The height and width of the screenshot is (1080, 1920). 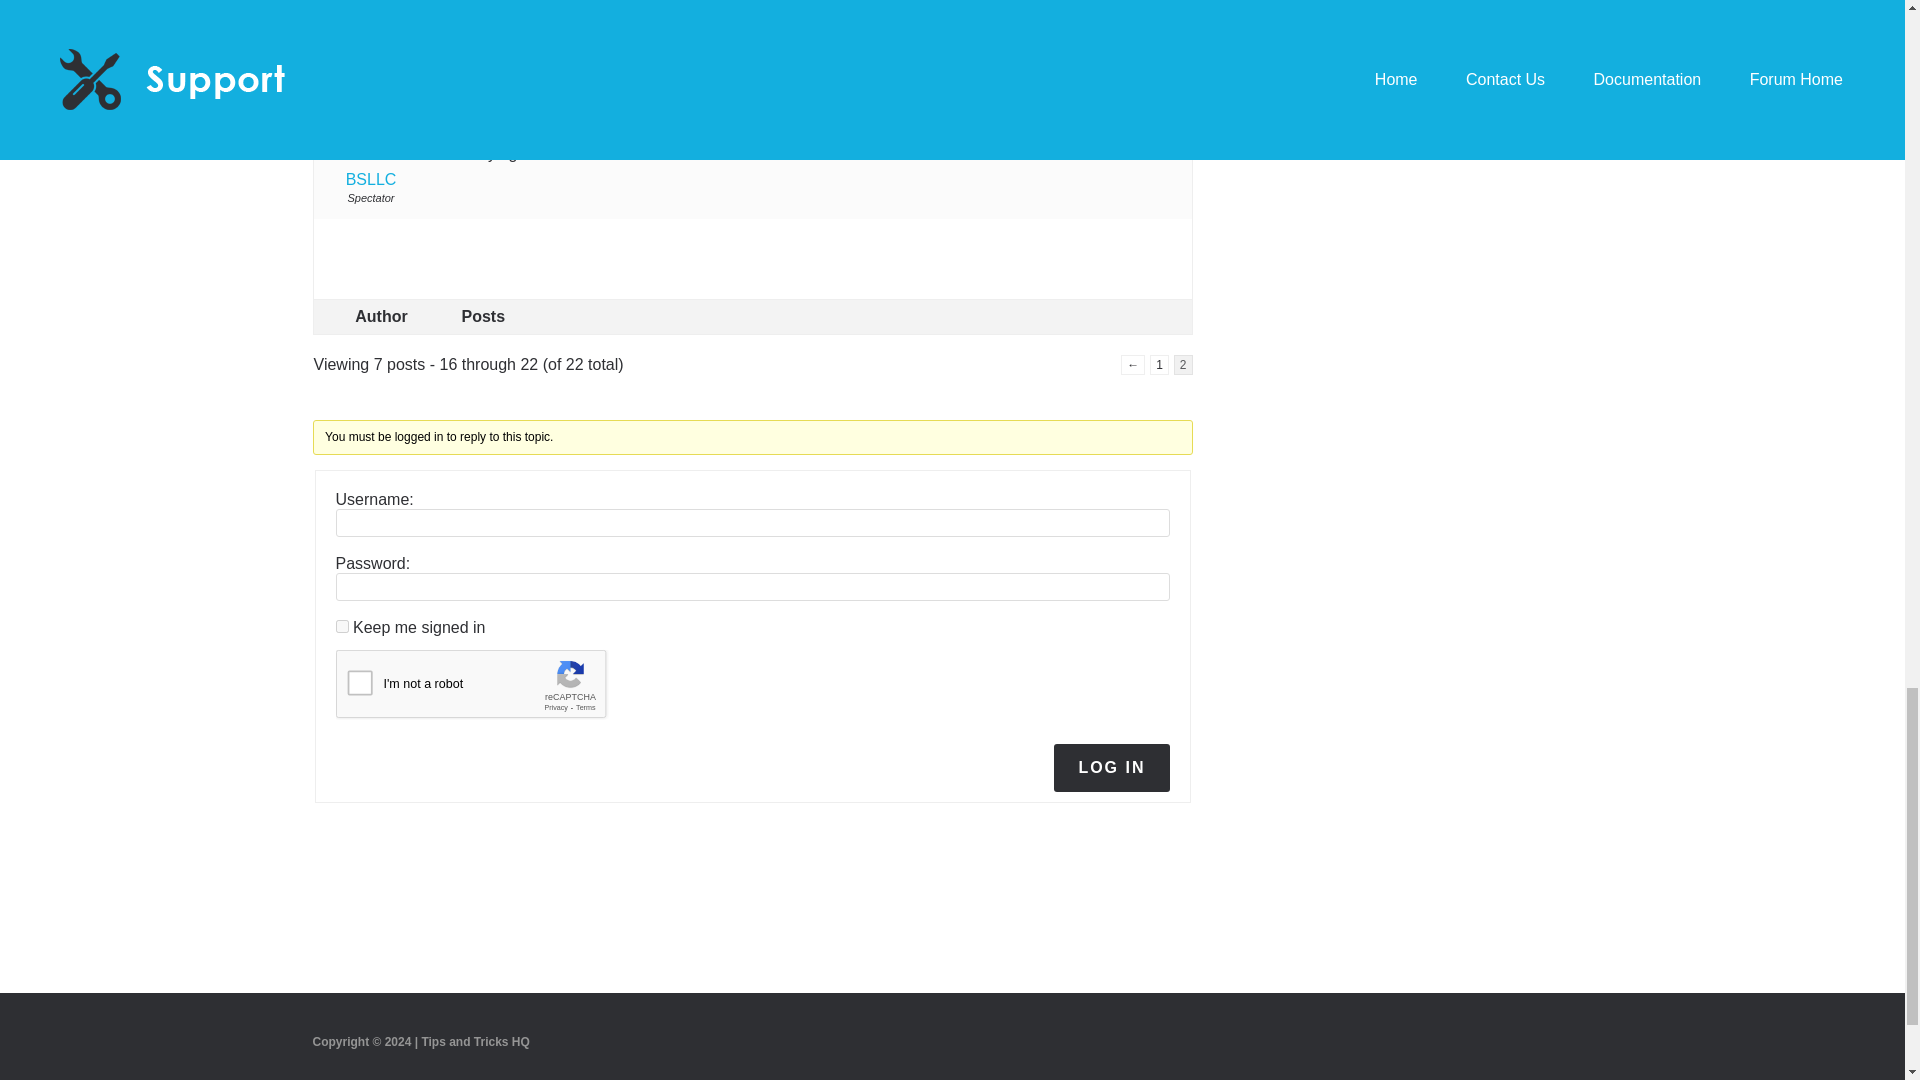 What do you see at coordinates (1160, 364) in the screenshot?
I see `1` at bounding box center [1160, 364].